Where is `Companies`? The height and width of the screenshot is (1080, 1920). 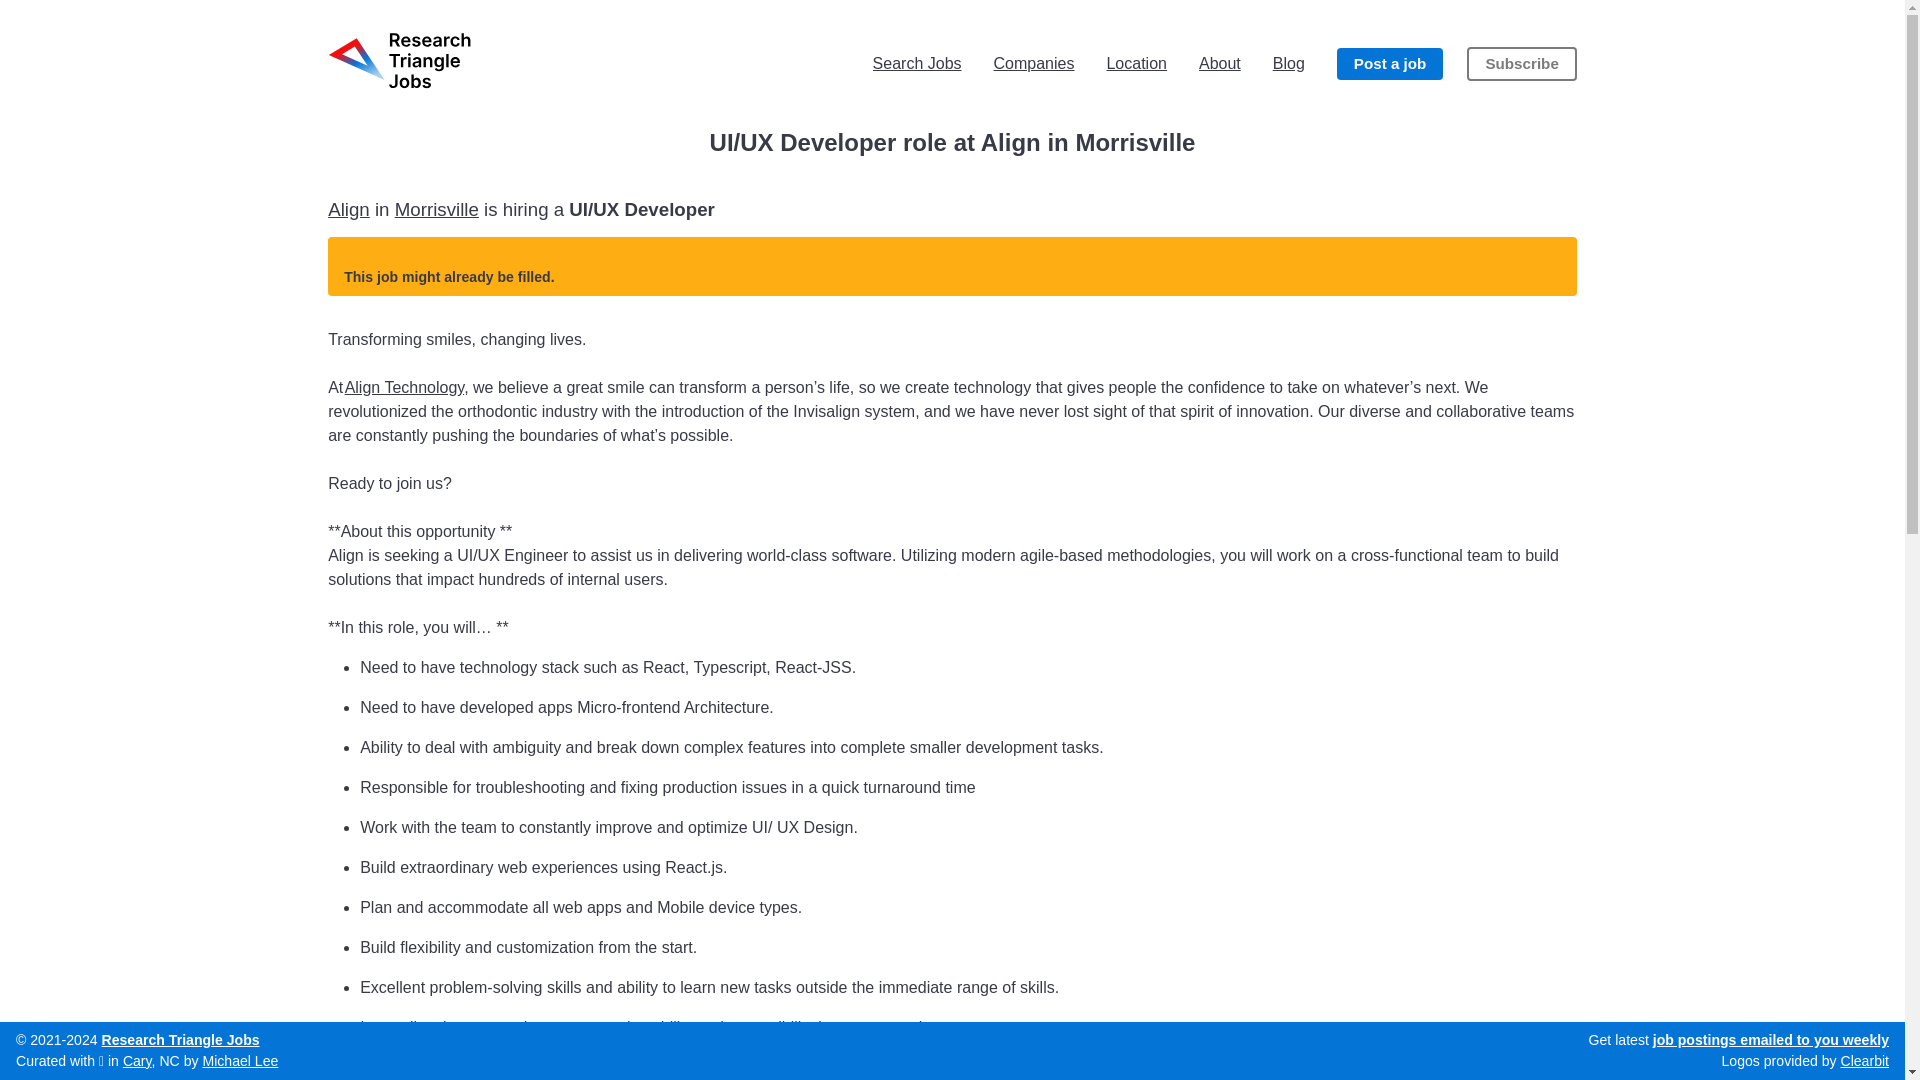
Companies is located at coordinates (1034, 63).